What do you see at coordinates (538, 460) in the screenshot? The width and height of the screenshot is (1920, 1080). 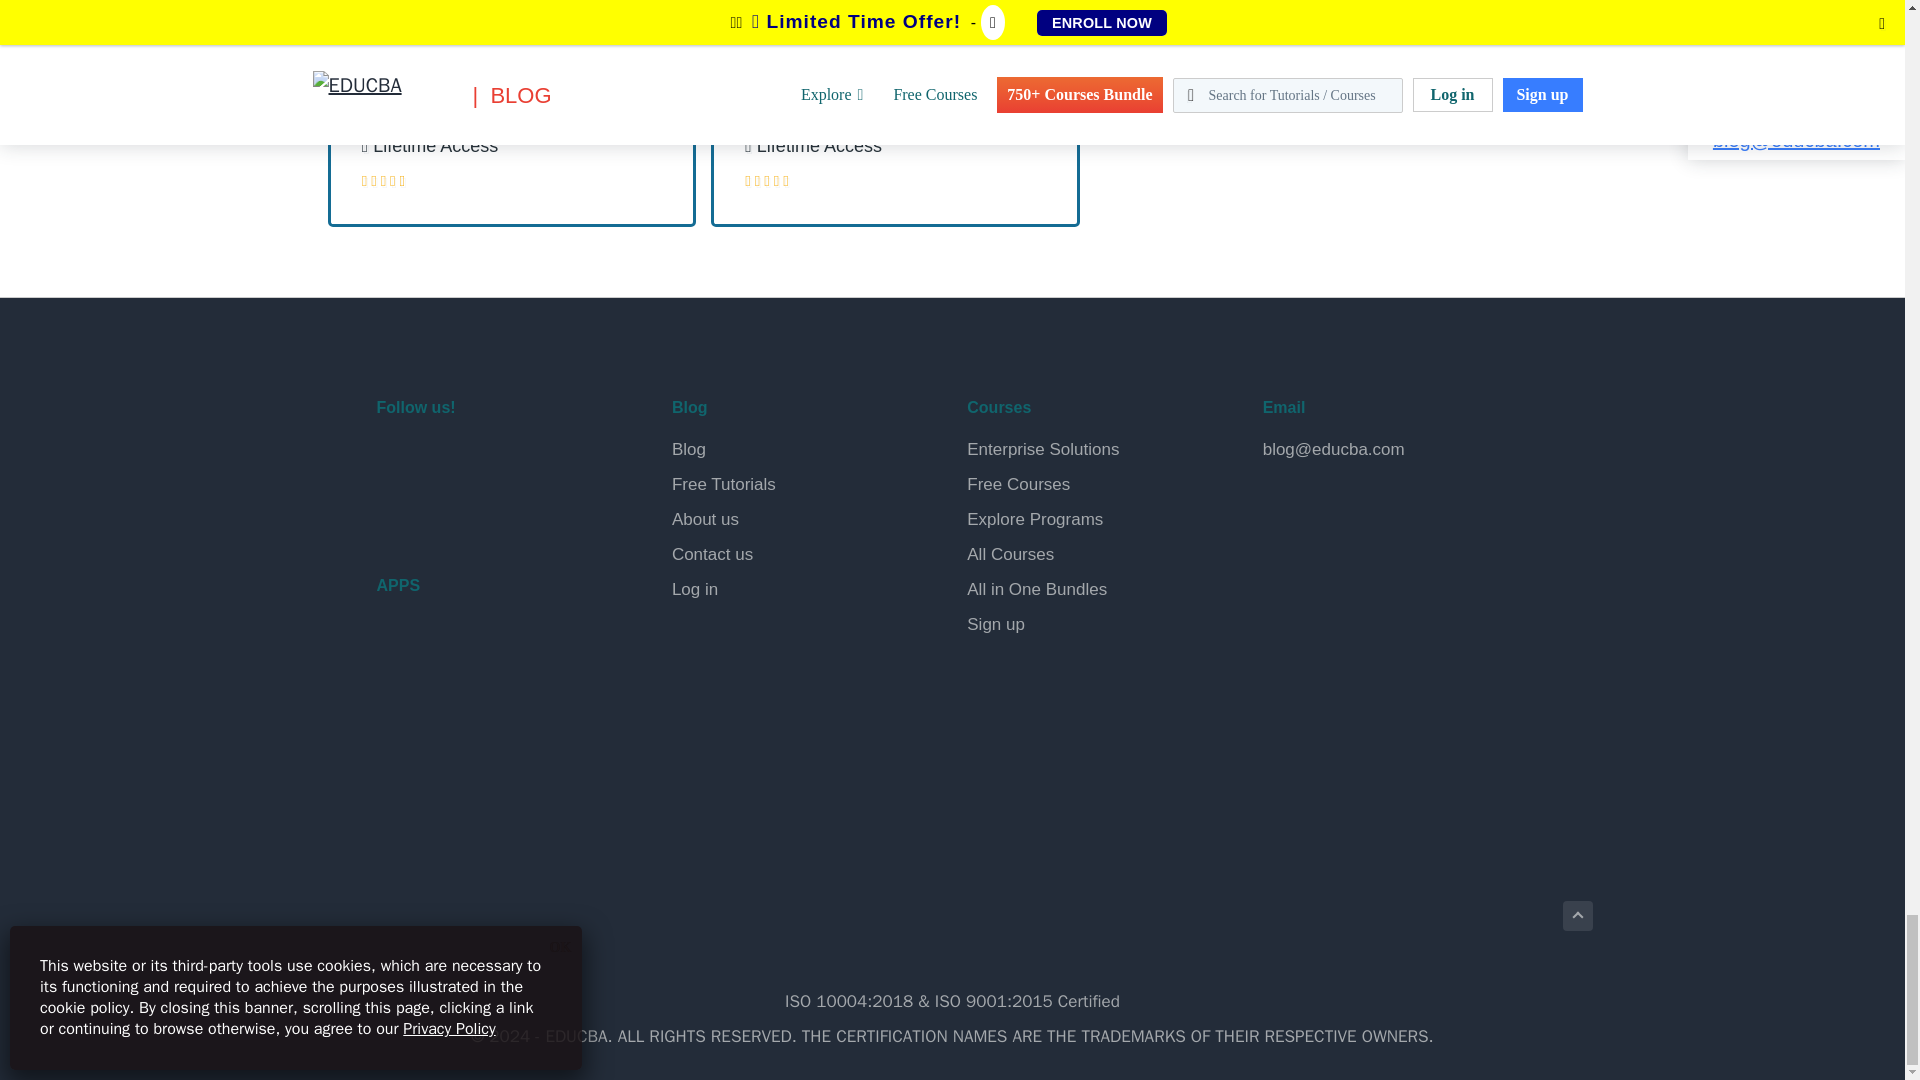 I see `EDUCBA Instagram` at bounding box center [538, 460].